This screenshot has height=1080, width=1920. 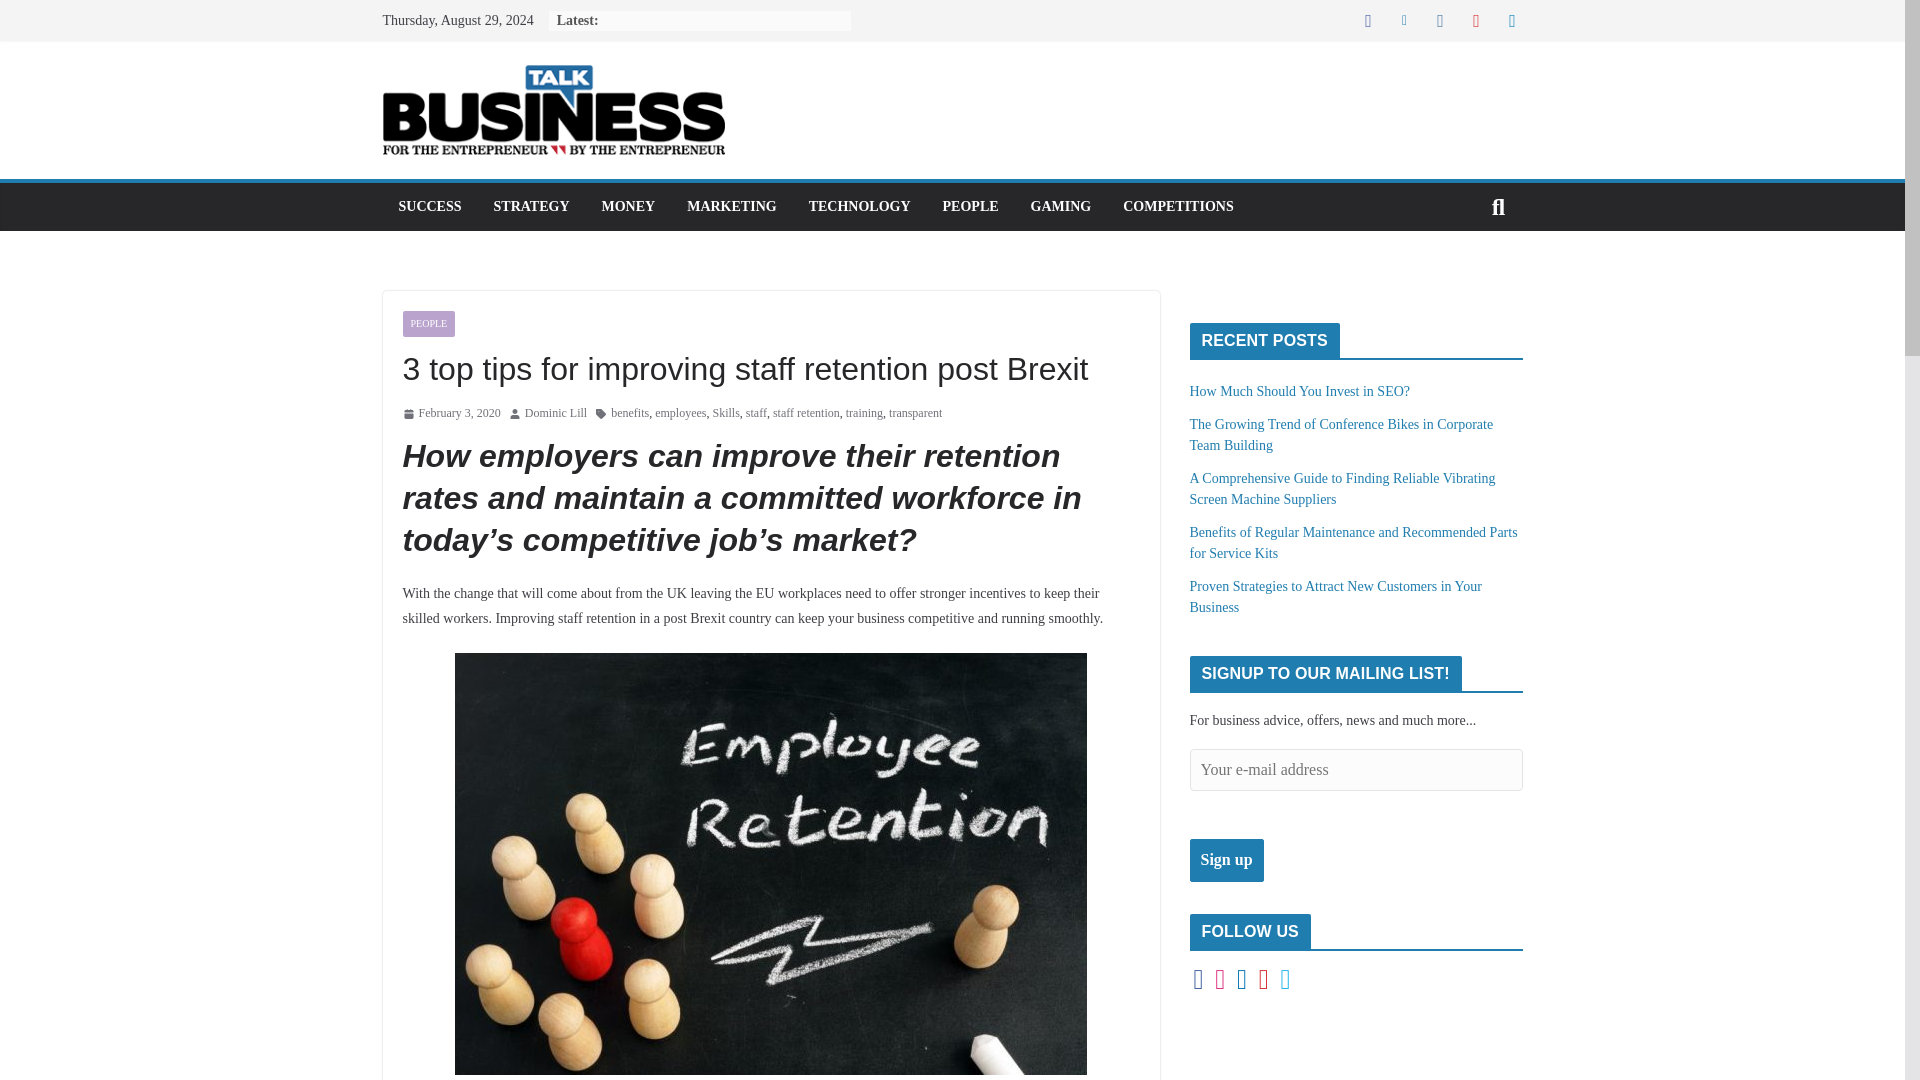 I want to click on MARKETING, so click(x=731, y=207).